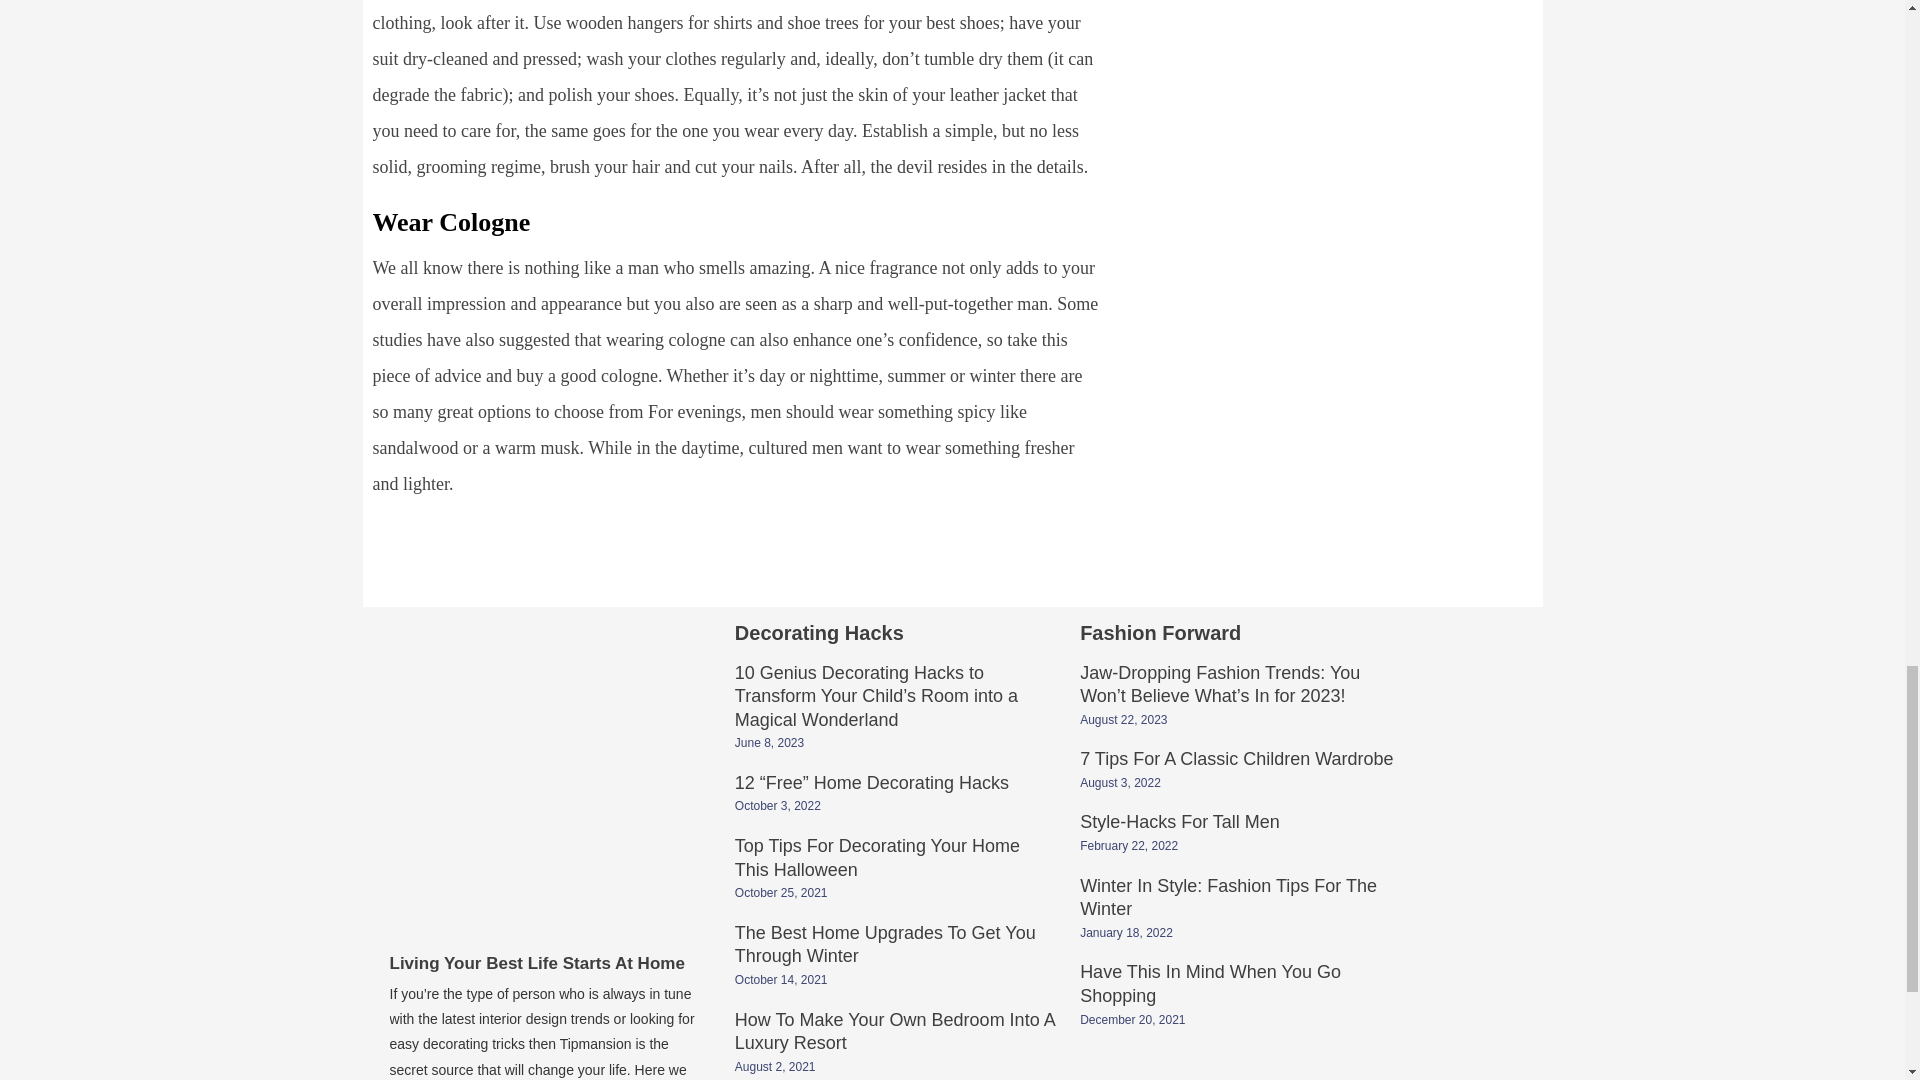 This screenshot has height=1080, width=1920. Describe the element at coordinates (894, 1034) in the screenshot. I see `How To Make Your Own Bedroom Into A Luxury Resort` at that location.